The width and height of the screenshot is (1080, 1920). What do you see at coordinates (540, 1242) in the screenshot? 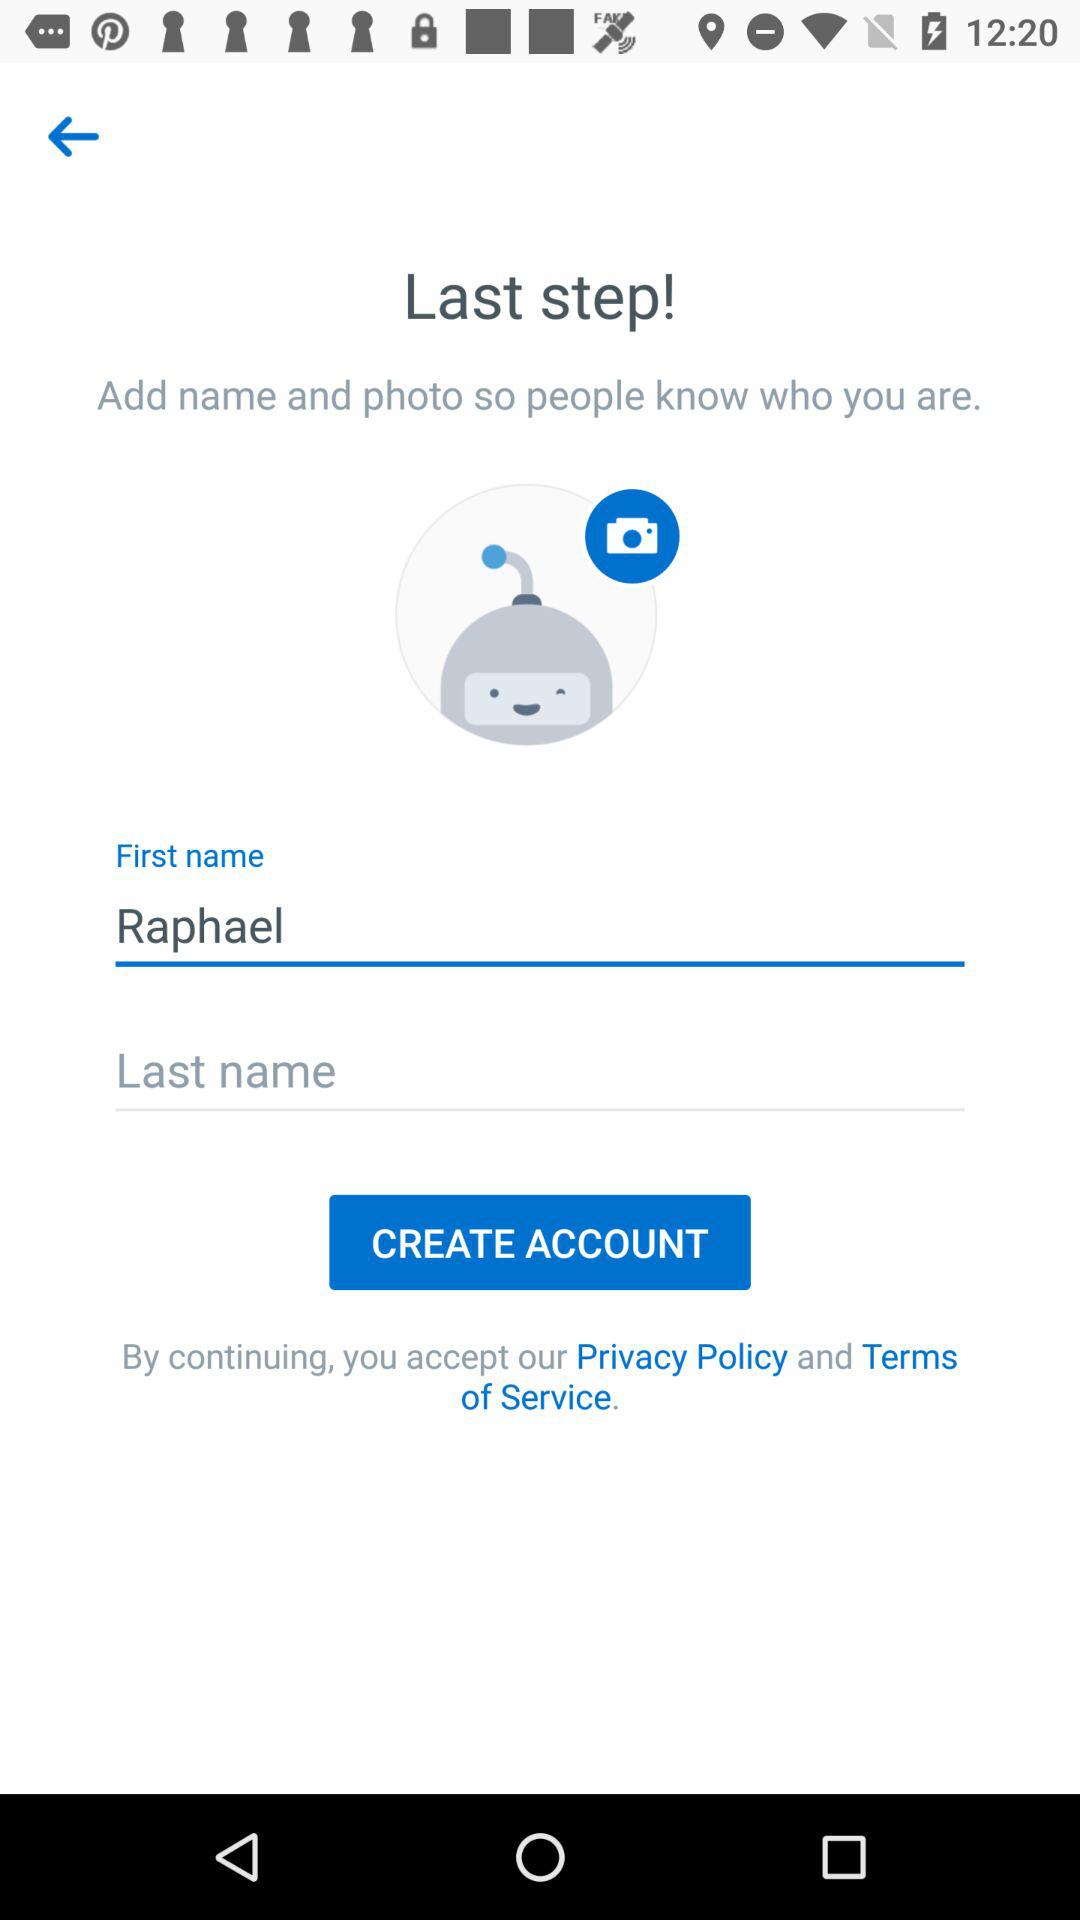
I see `choose icon above by continuing you item` at bounding box center [540, 1242].